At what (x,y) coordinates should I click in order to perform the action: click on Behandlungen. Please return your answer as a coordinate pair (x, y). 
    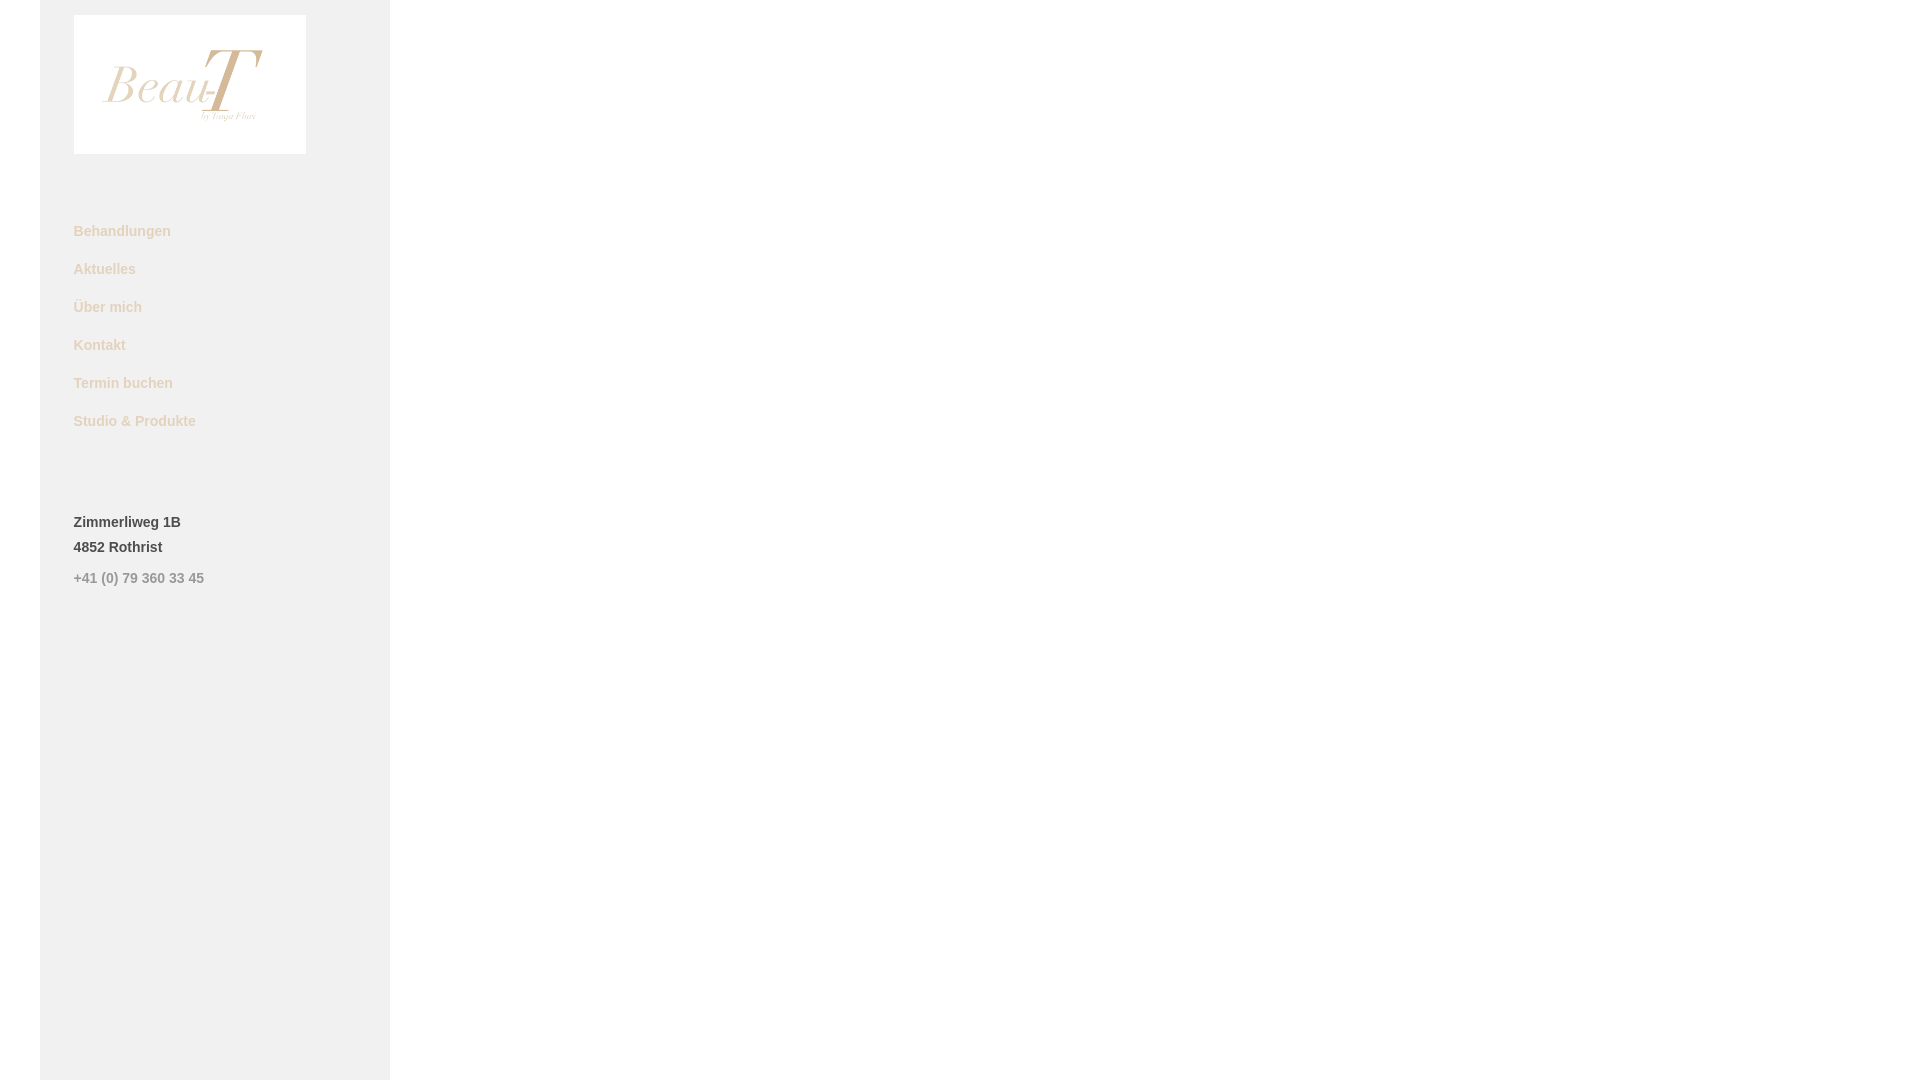
    Looking at the image, I should click on (216, 231).